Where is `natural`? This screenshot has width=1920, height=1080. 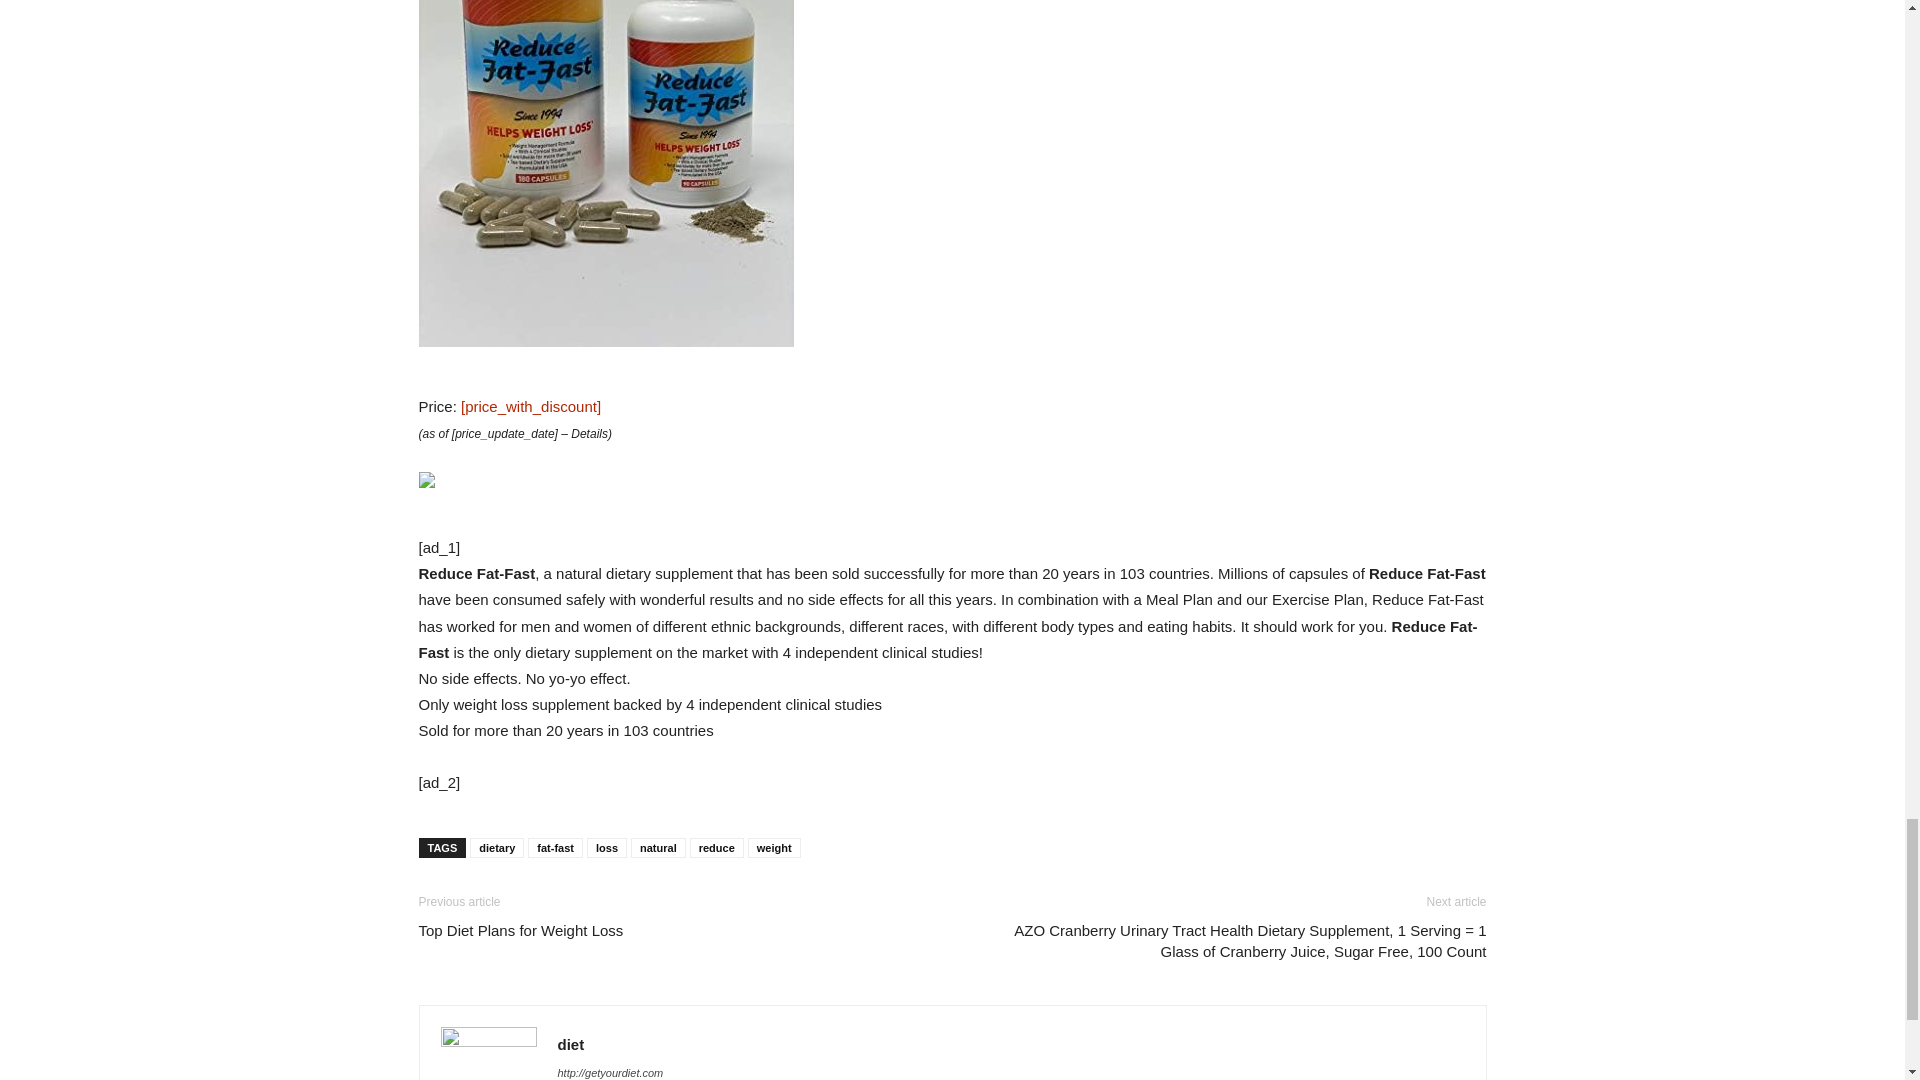
natural is located at coordinates (658, 848).